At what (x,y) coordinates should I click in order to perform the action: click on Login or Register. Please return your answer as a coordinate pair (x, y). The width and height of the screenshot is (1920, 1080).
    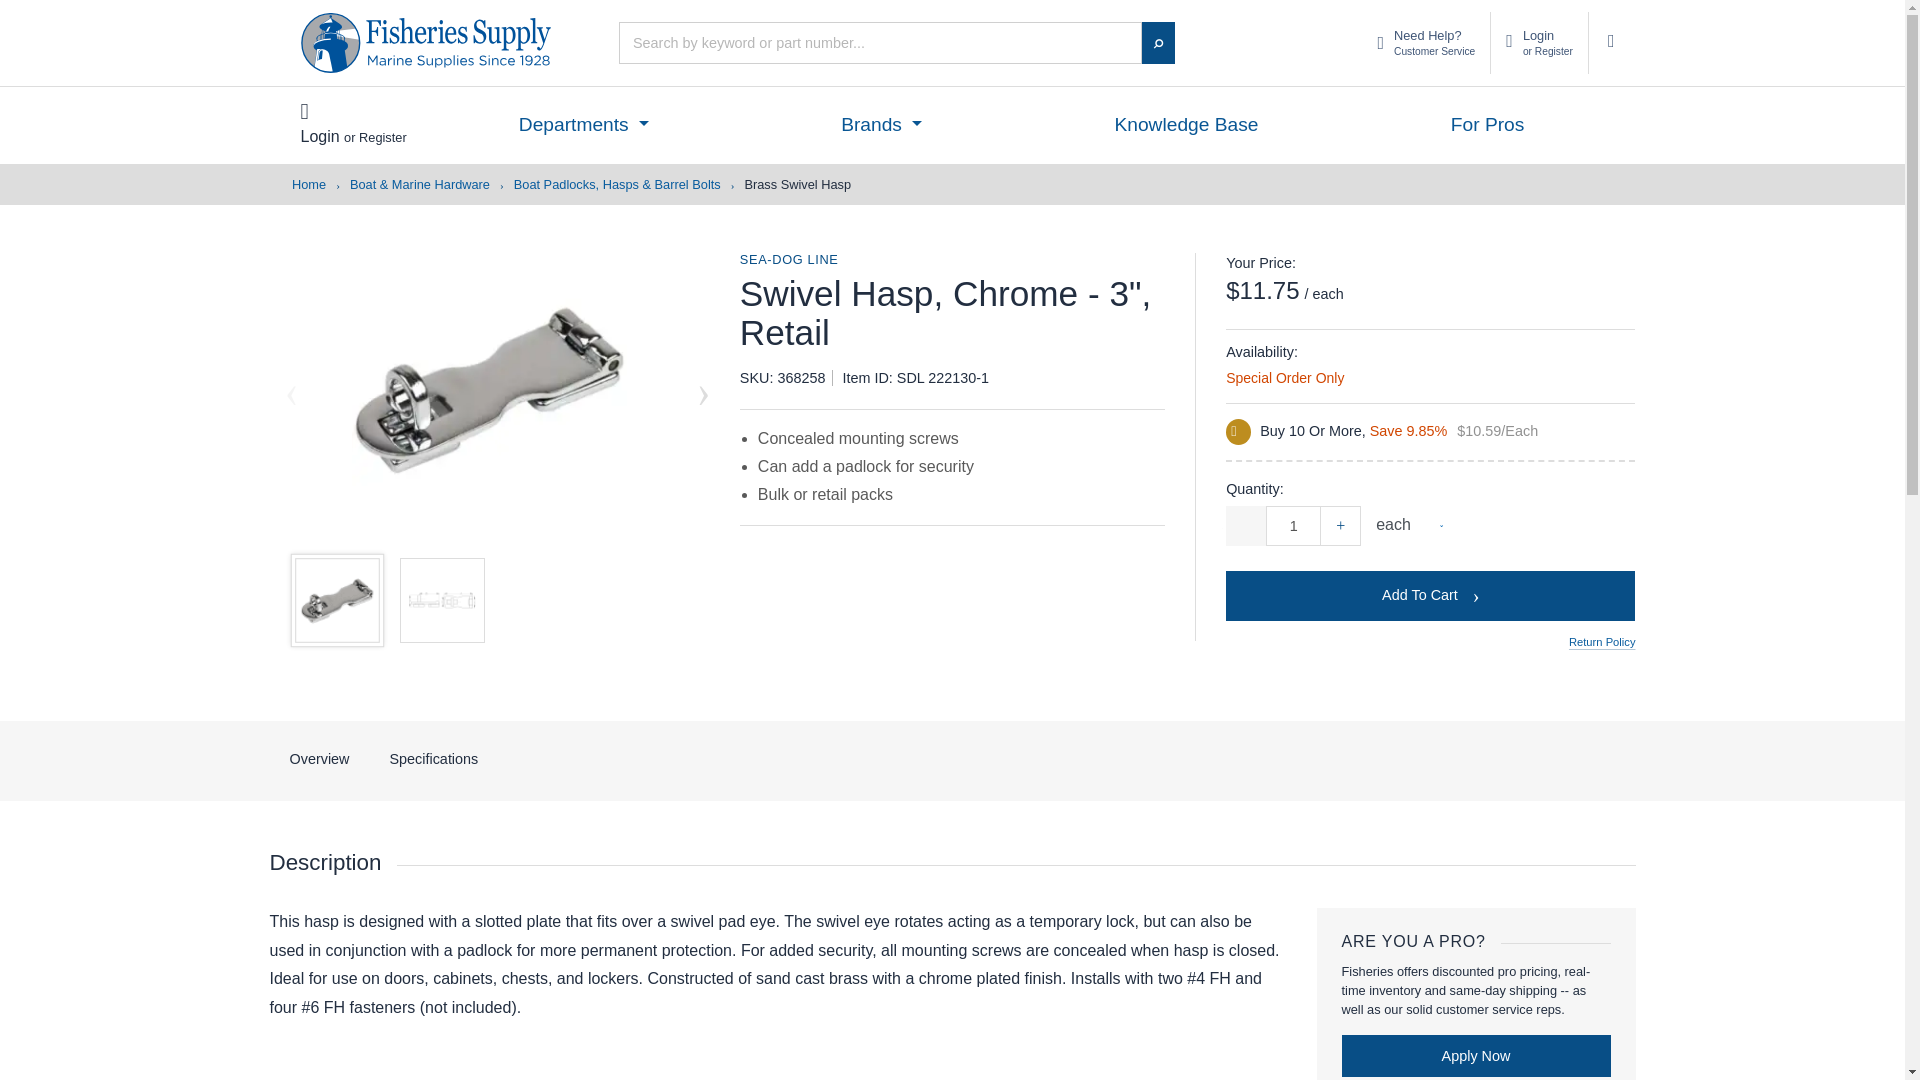
    Looking at the image, I should click on (1425, 42).